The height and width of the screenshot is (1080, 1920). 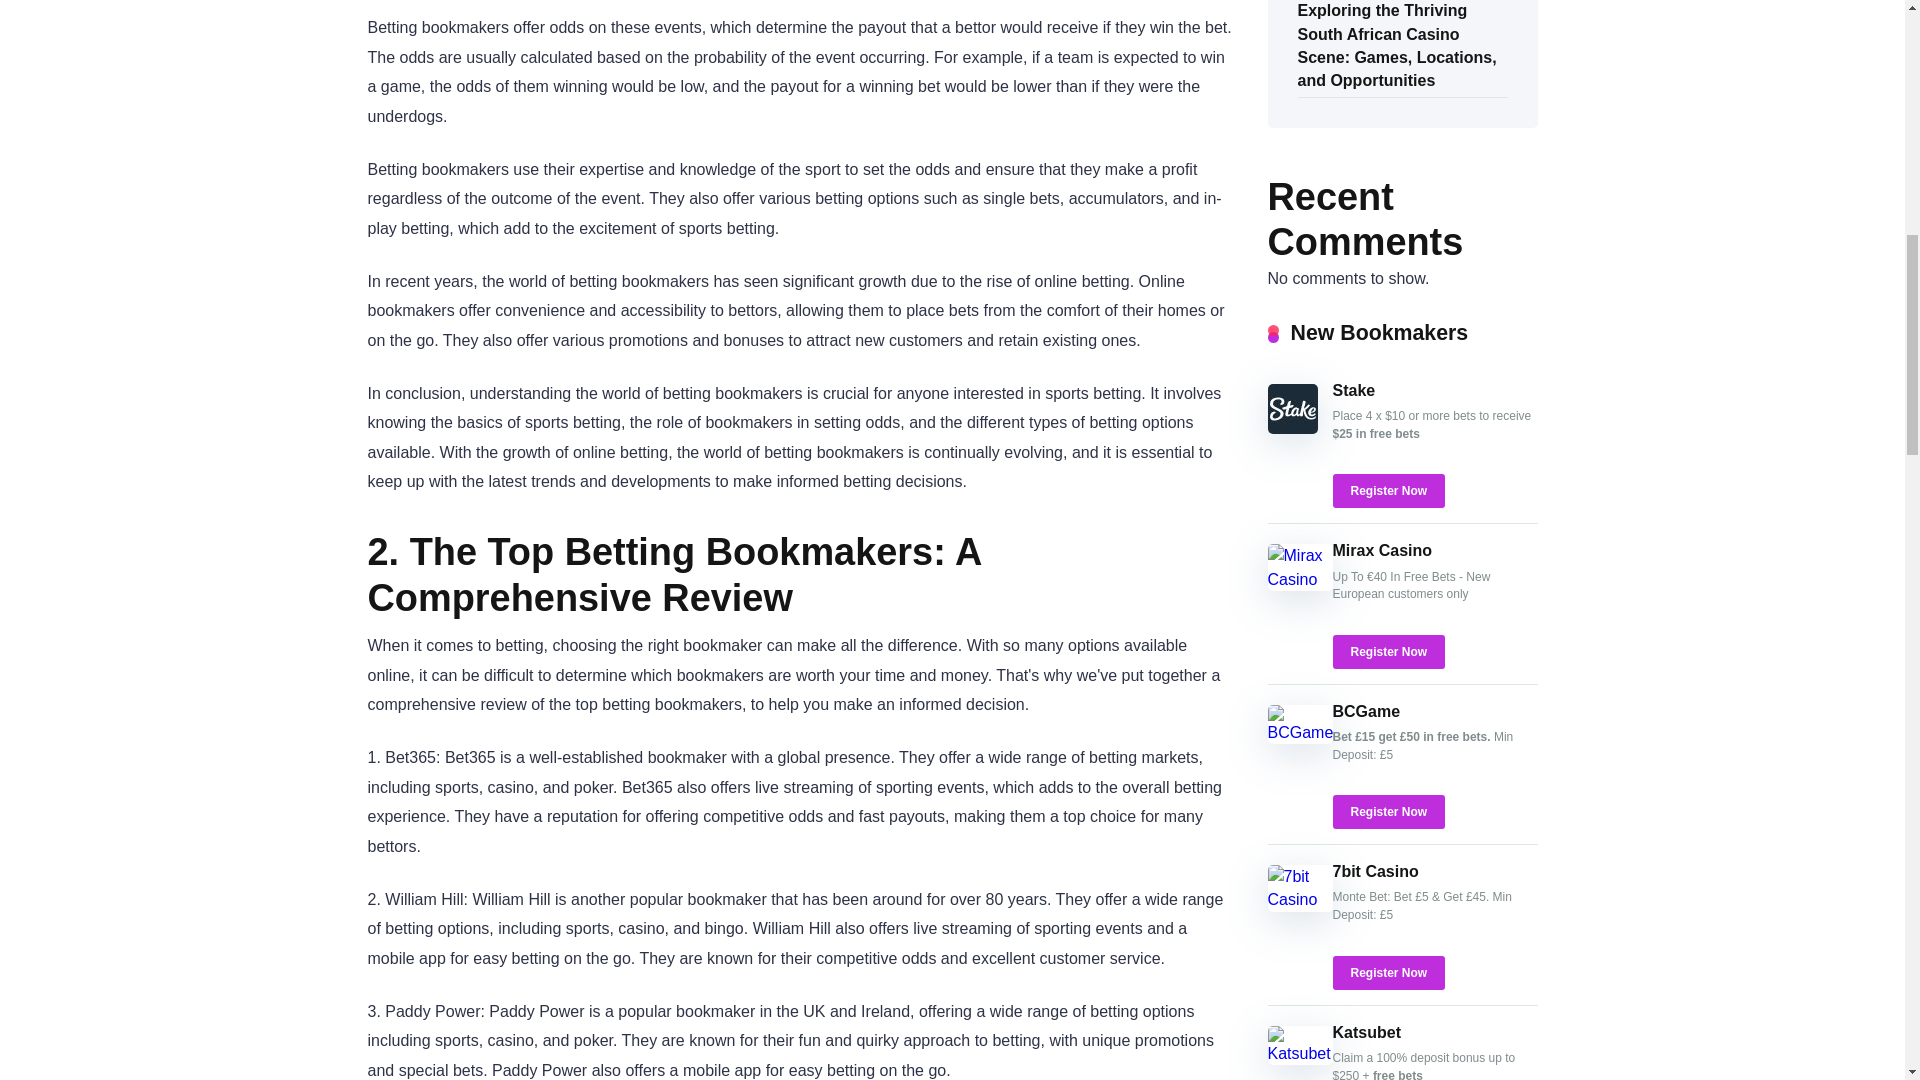 I want to click on 7bit Casino, so click(x=1375, y=871).